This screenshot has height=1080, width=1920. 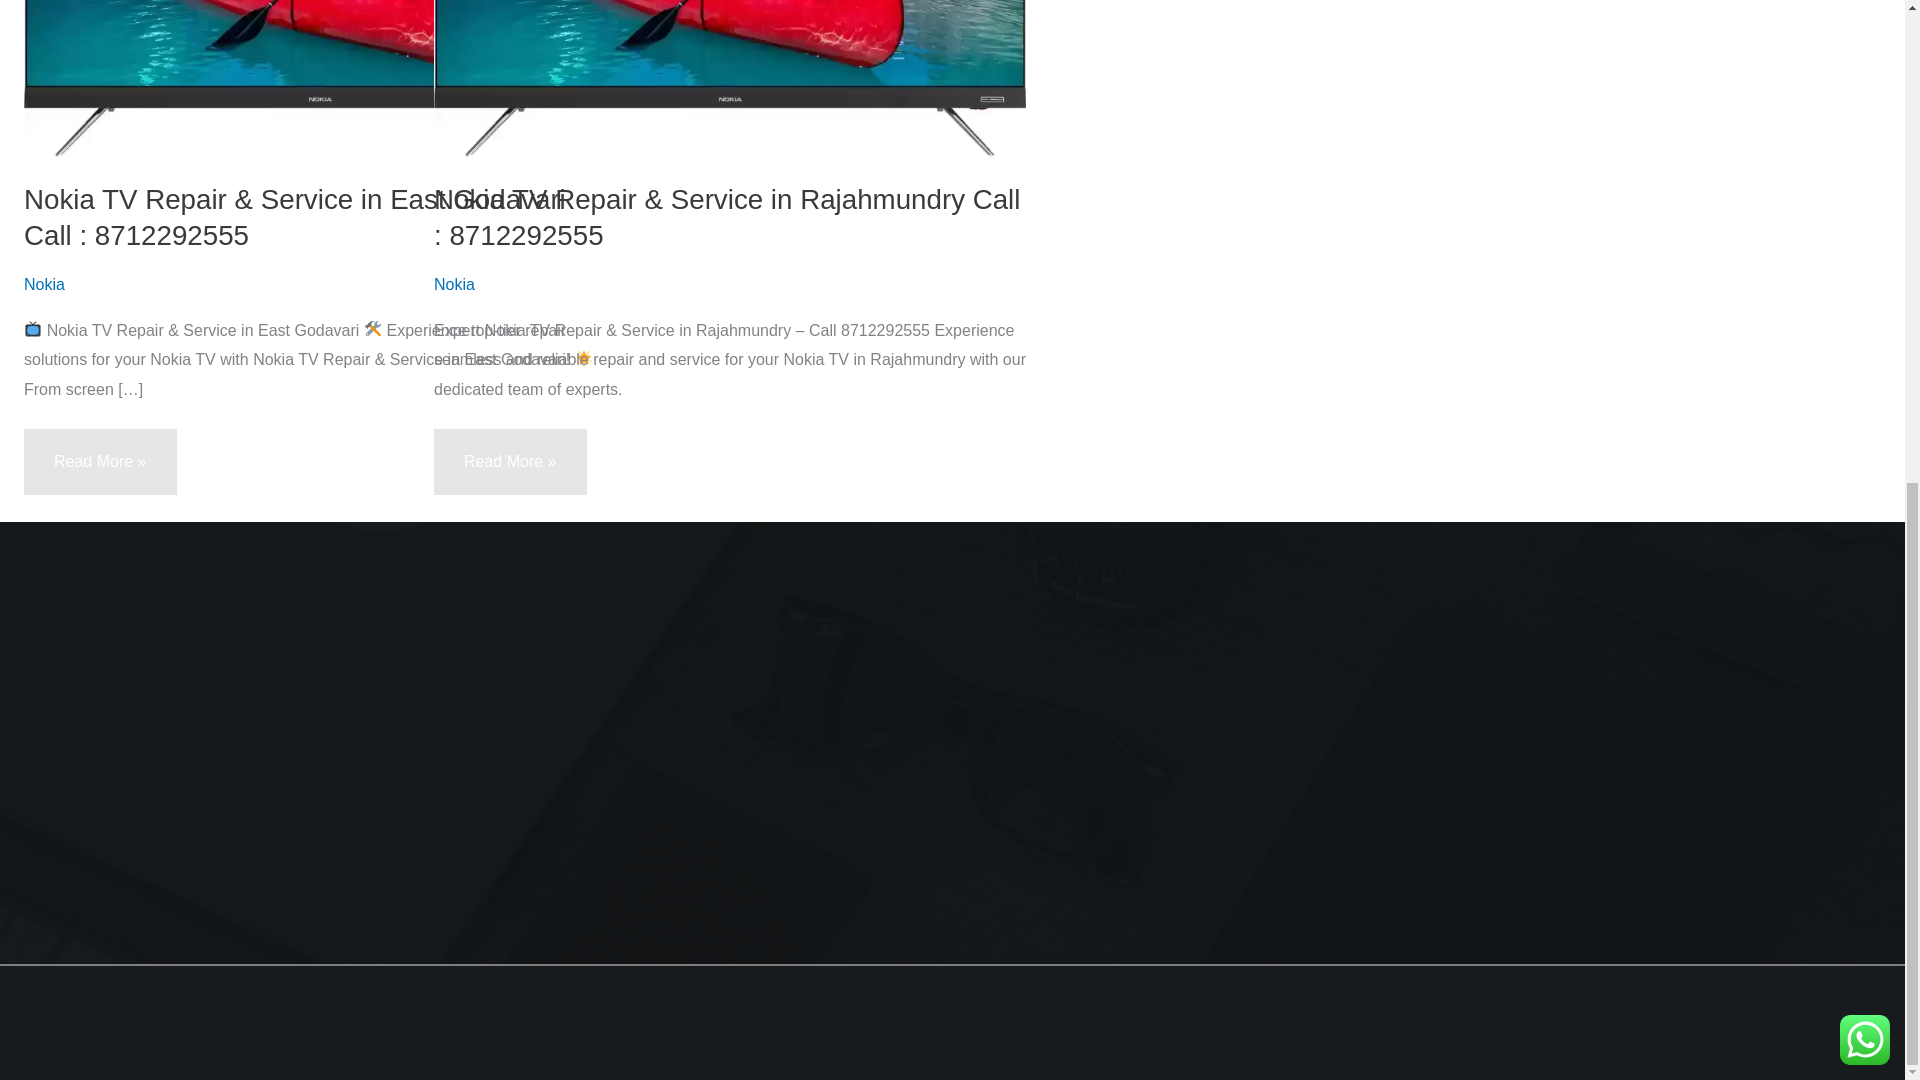 I want to click on Nokia, so click(x=44, y=284).